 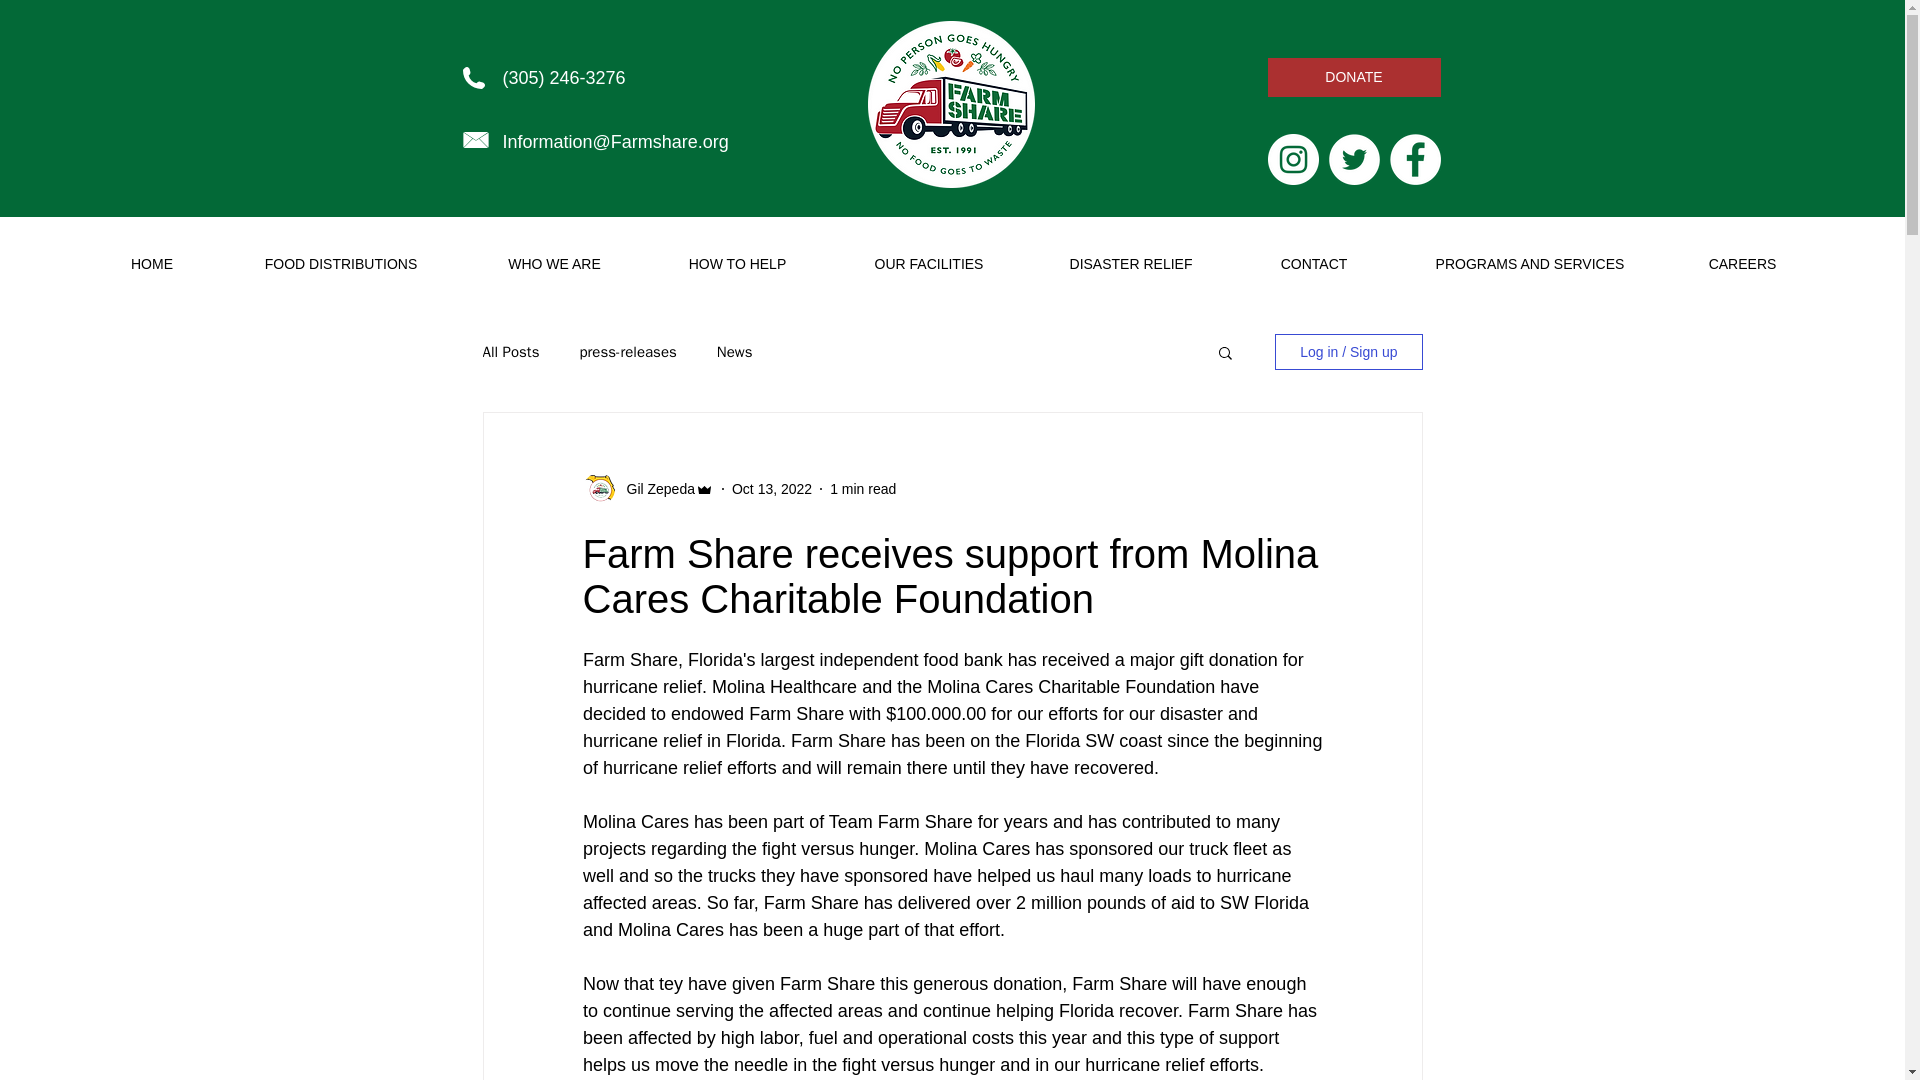 What do you see at coordinates (654, 488) in the screenshot?
I see `Gil Zepeda` at bounding box center [654, 488].